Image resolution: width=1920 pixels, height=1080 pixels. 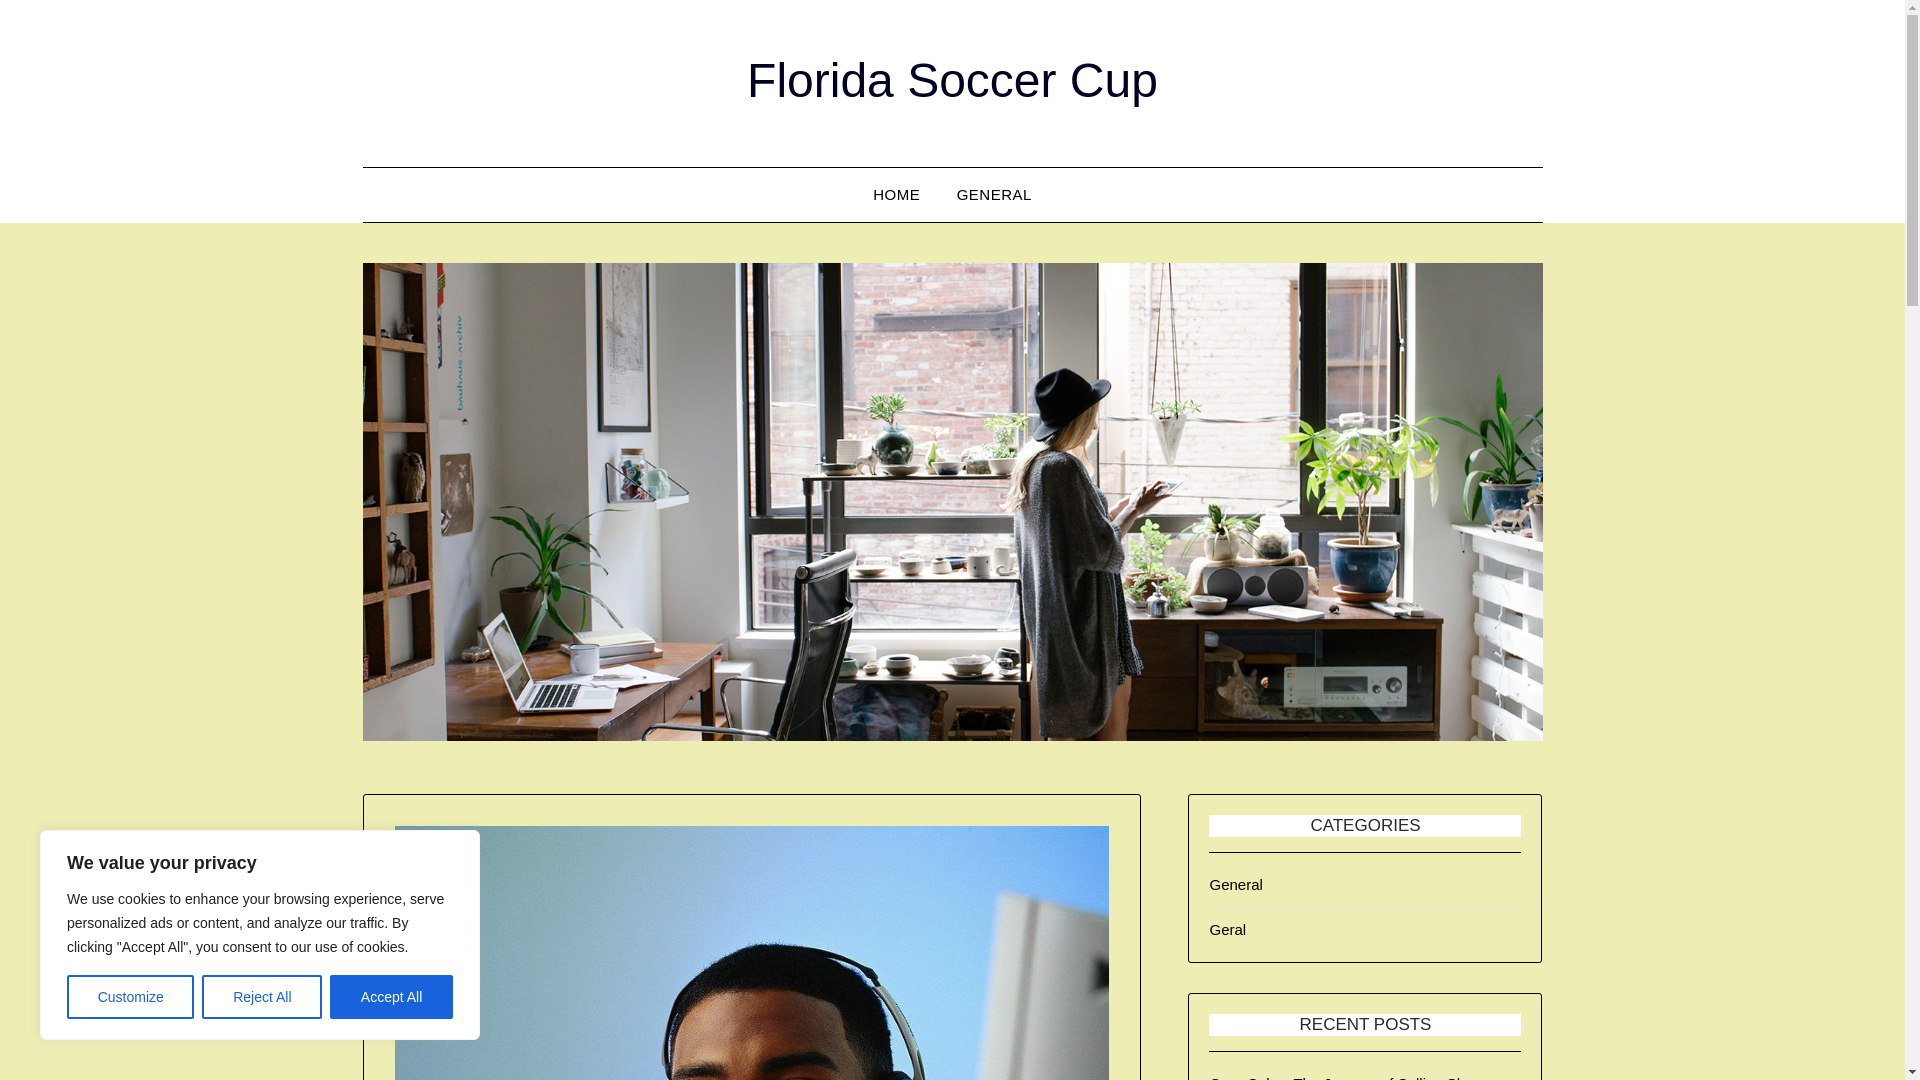 I want to click on GENERAL, so click(x=994, y=195).